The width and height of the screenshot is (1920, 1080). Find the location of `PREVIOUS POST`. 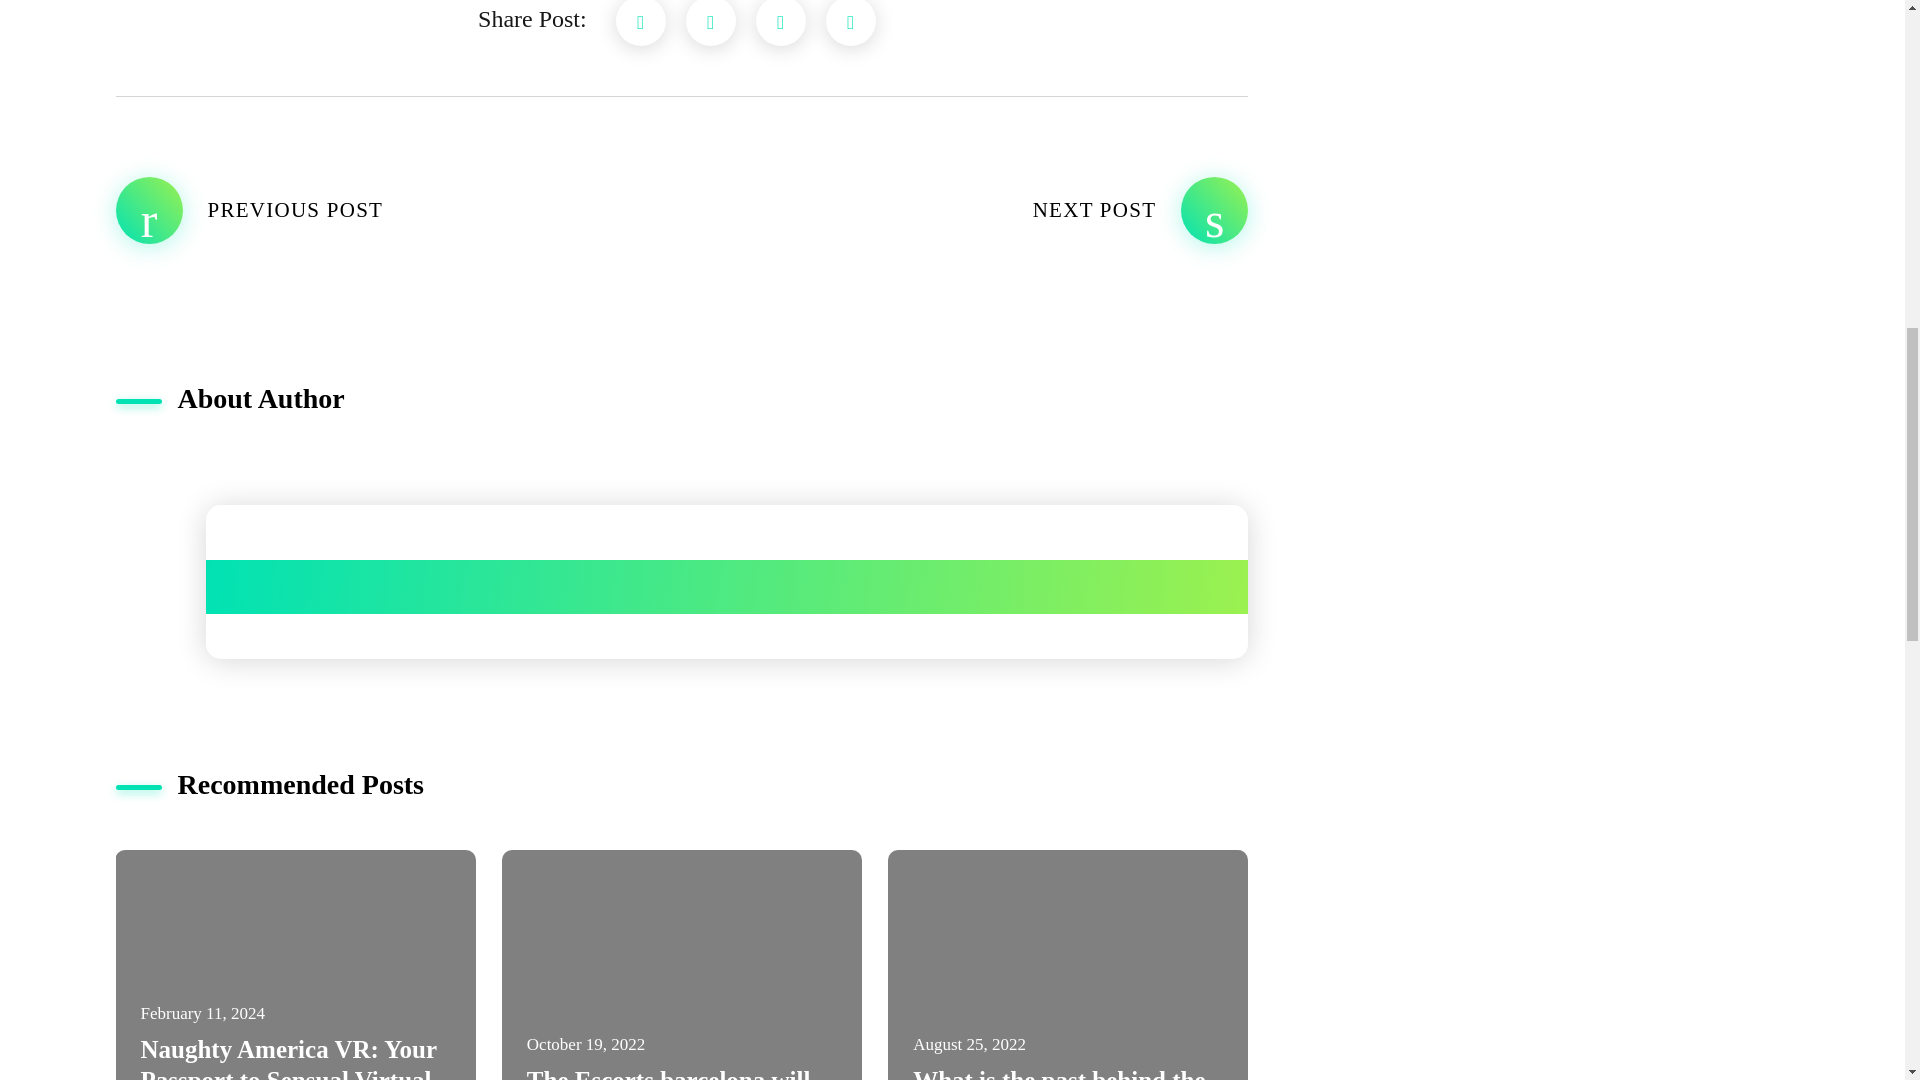

PREVIOUS POST is located at coordinates (398, 210).